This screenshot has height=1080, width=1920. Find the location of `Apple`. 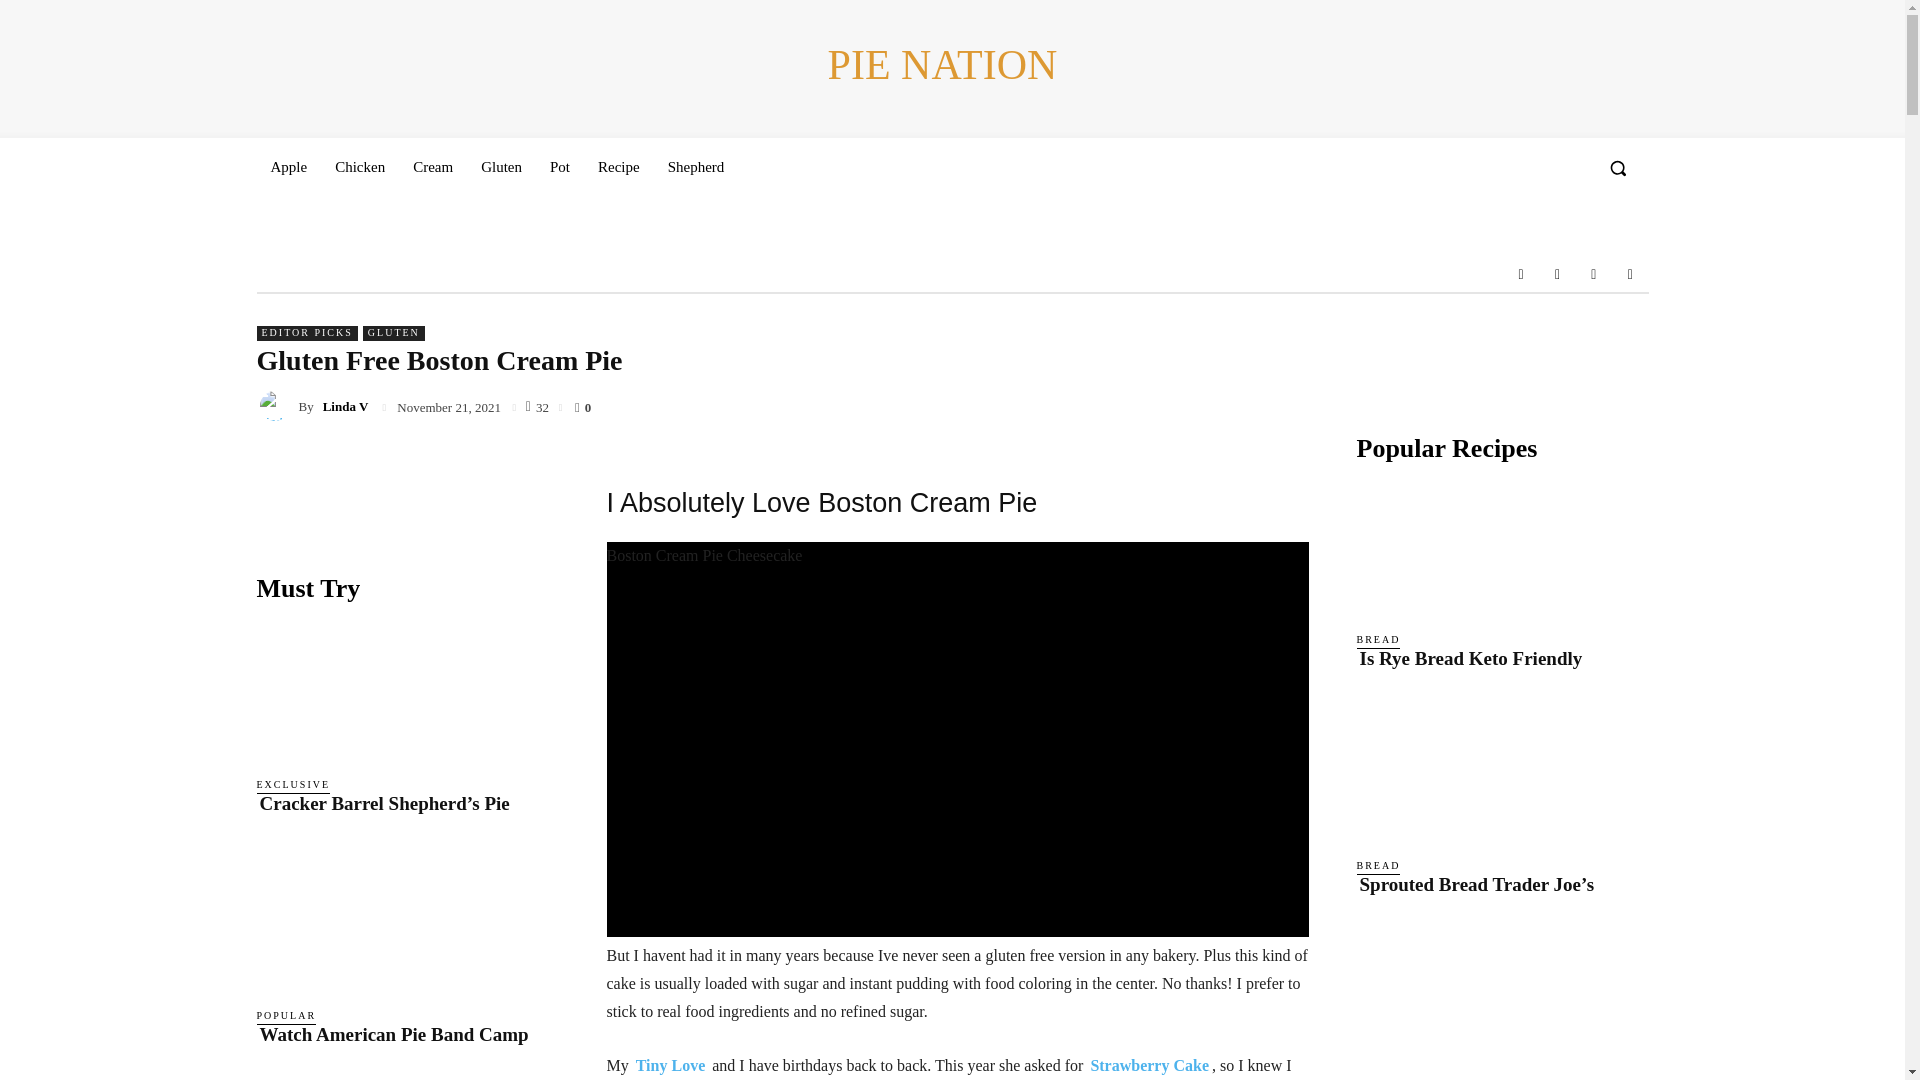

Apple is located at coordinates (288, 166).